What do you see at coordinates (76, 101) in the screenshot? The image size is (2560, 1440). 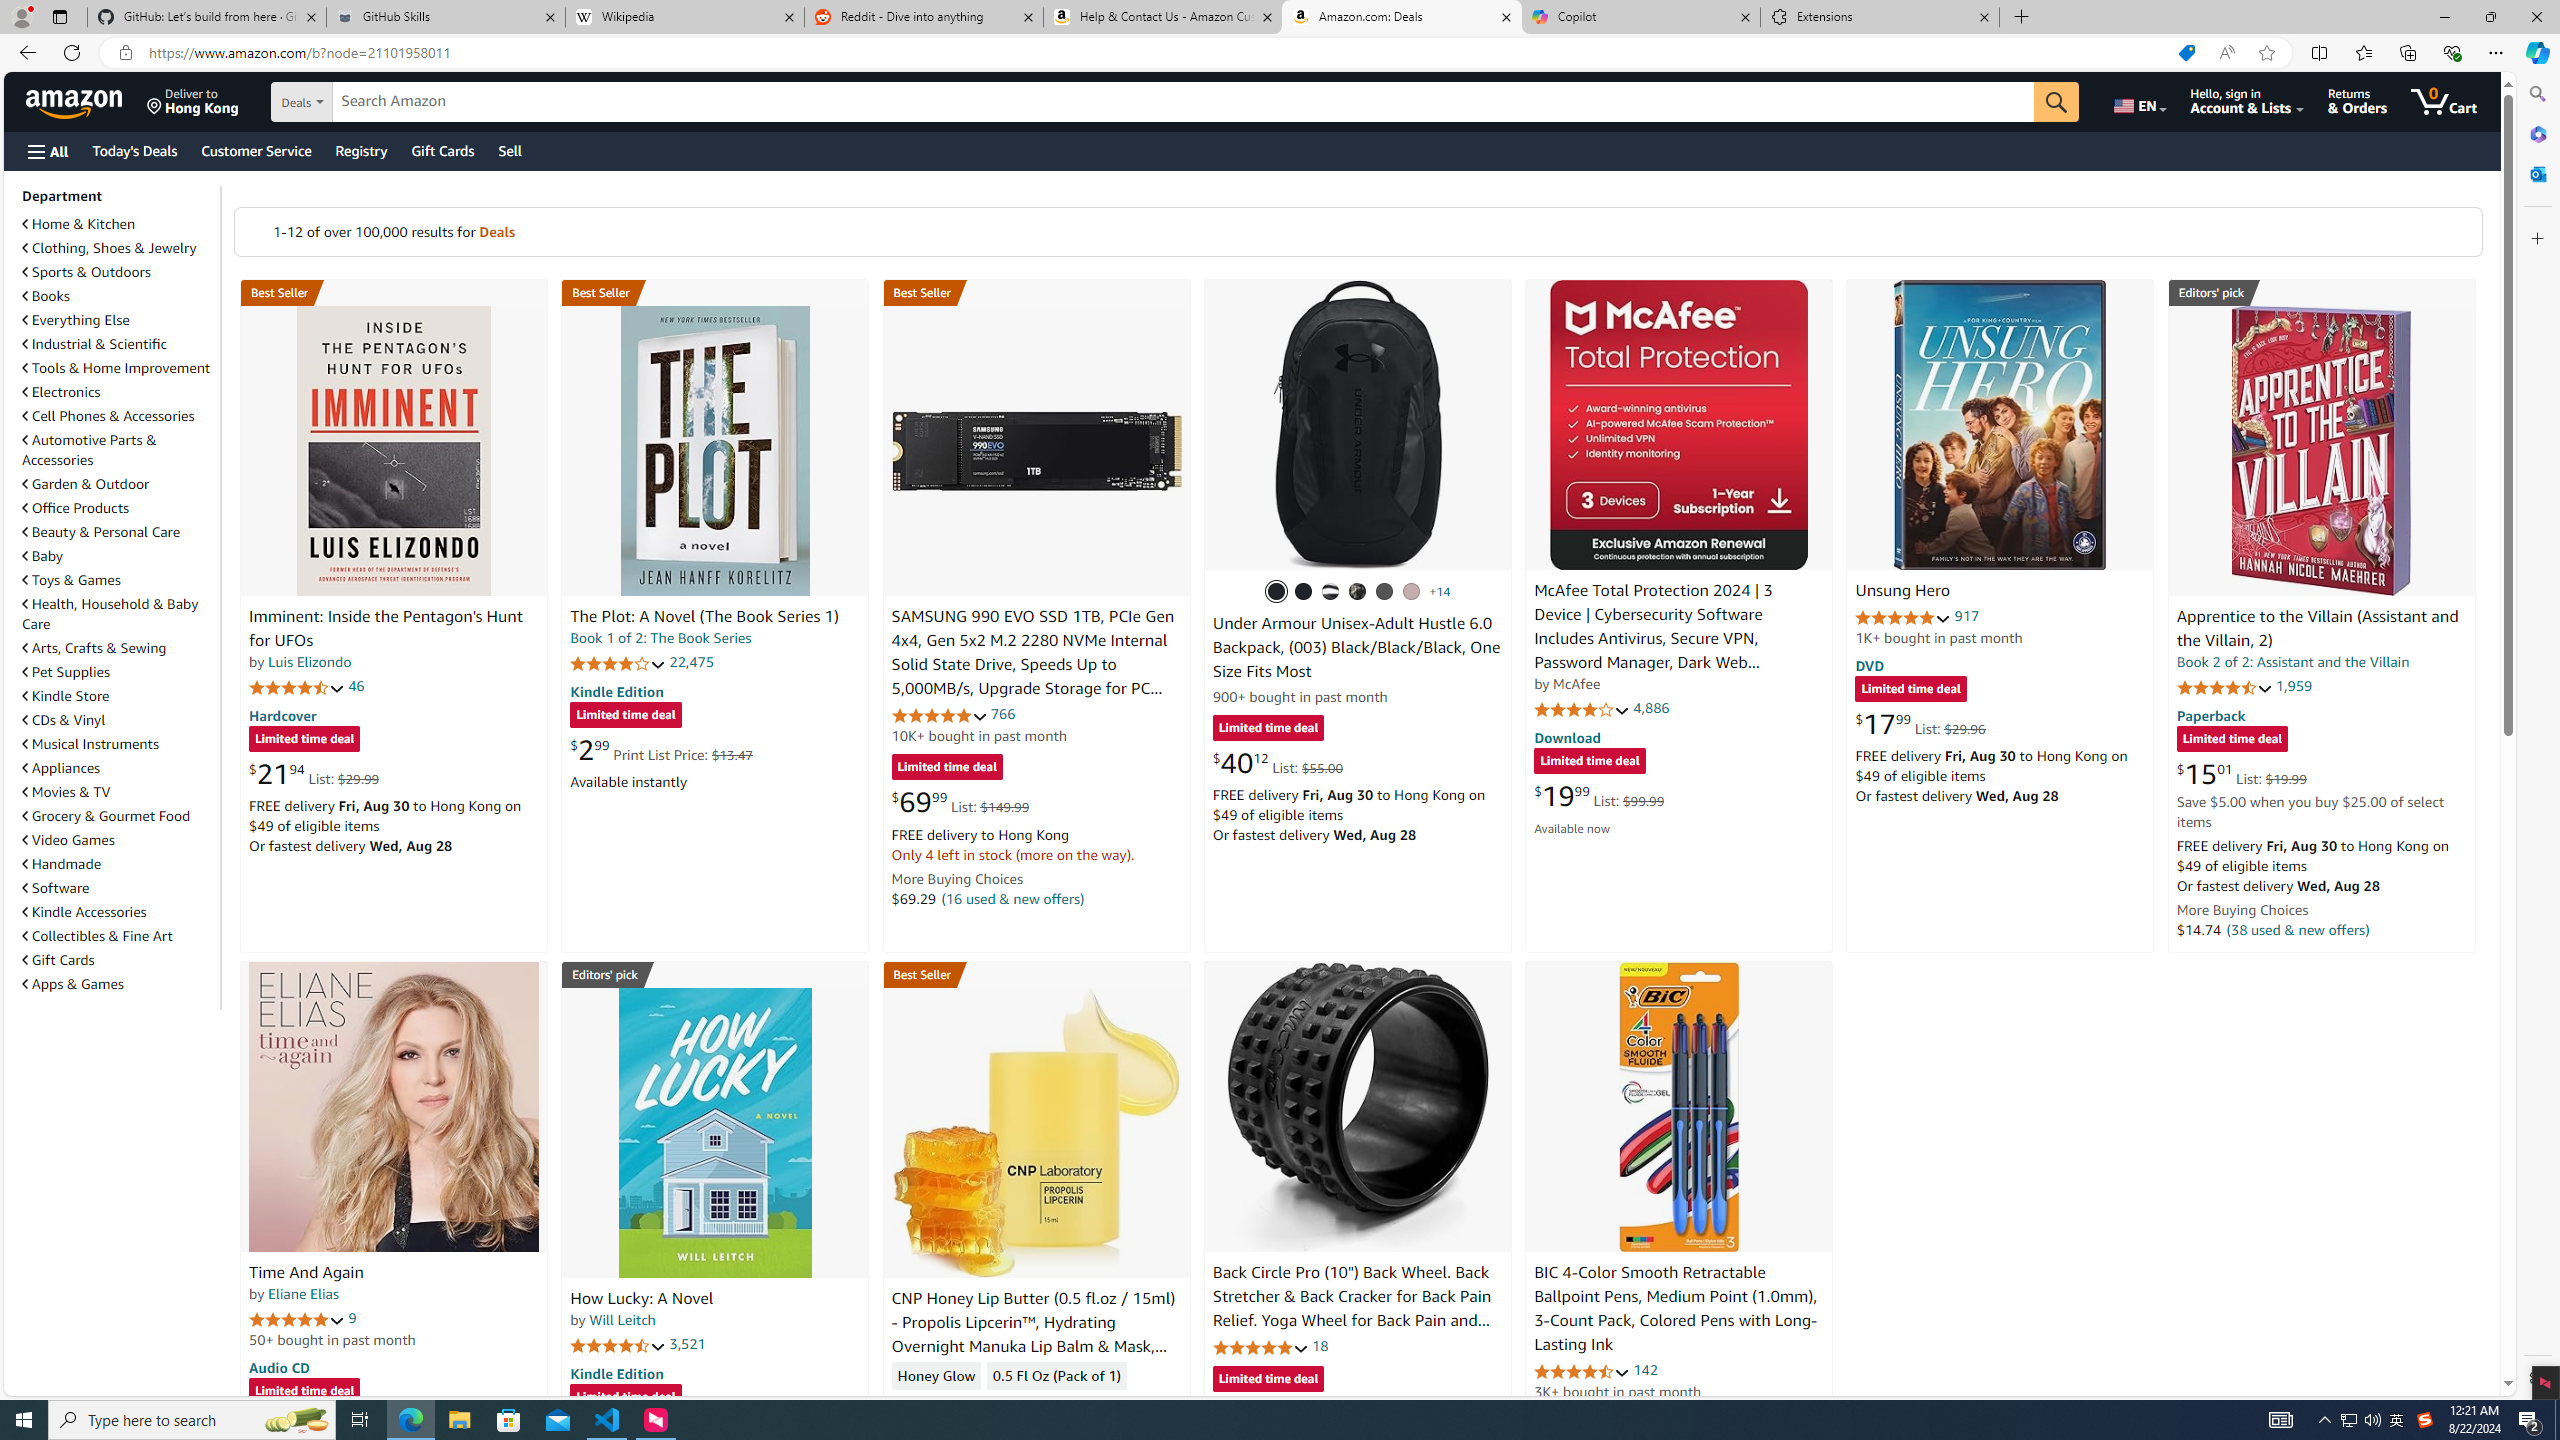 I see `Amazon` at bounding box center [76, 101].